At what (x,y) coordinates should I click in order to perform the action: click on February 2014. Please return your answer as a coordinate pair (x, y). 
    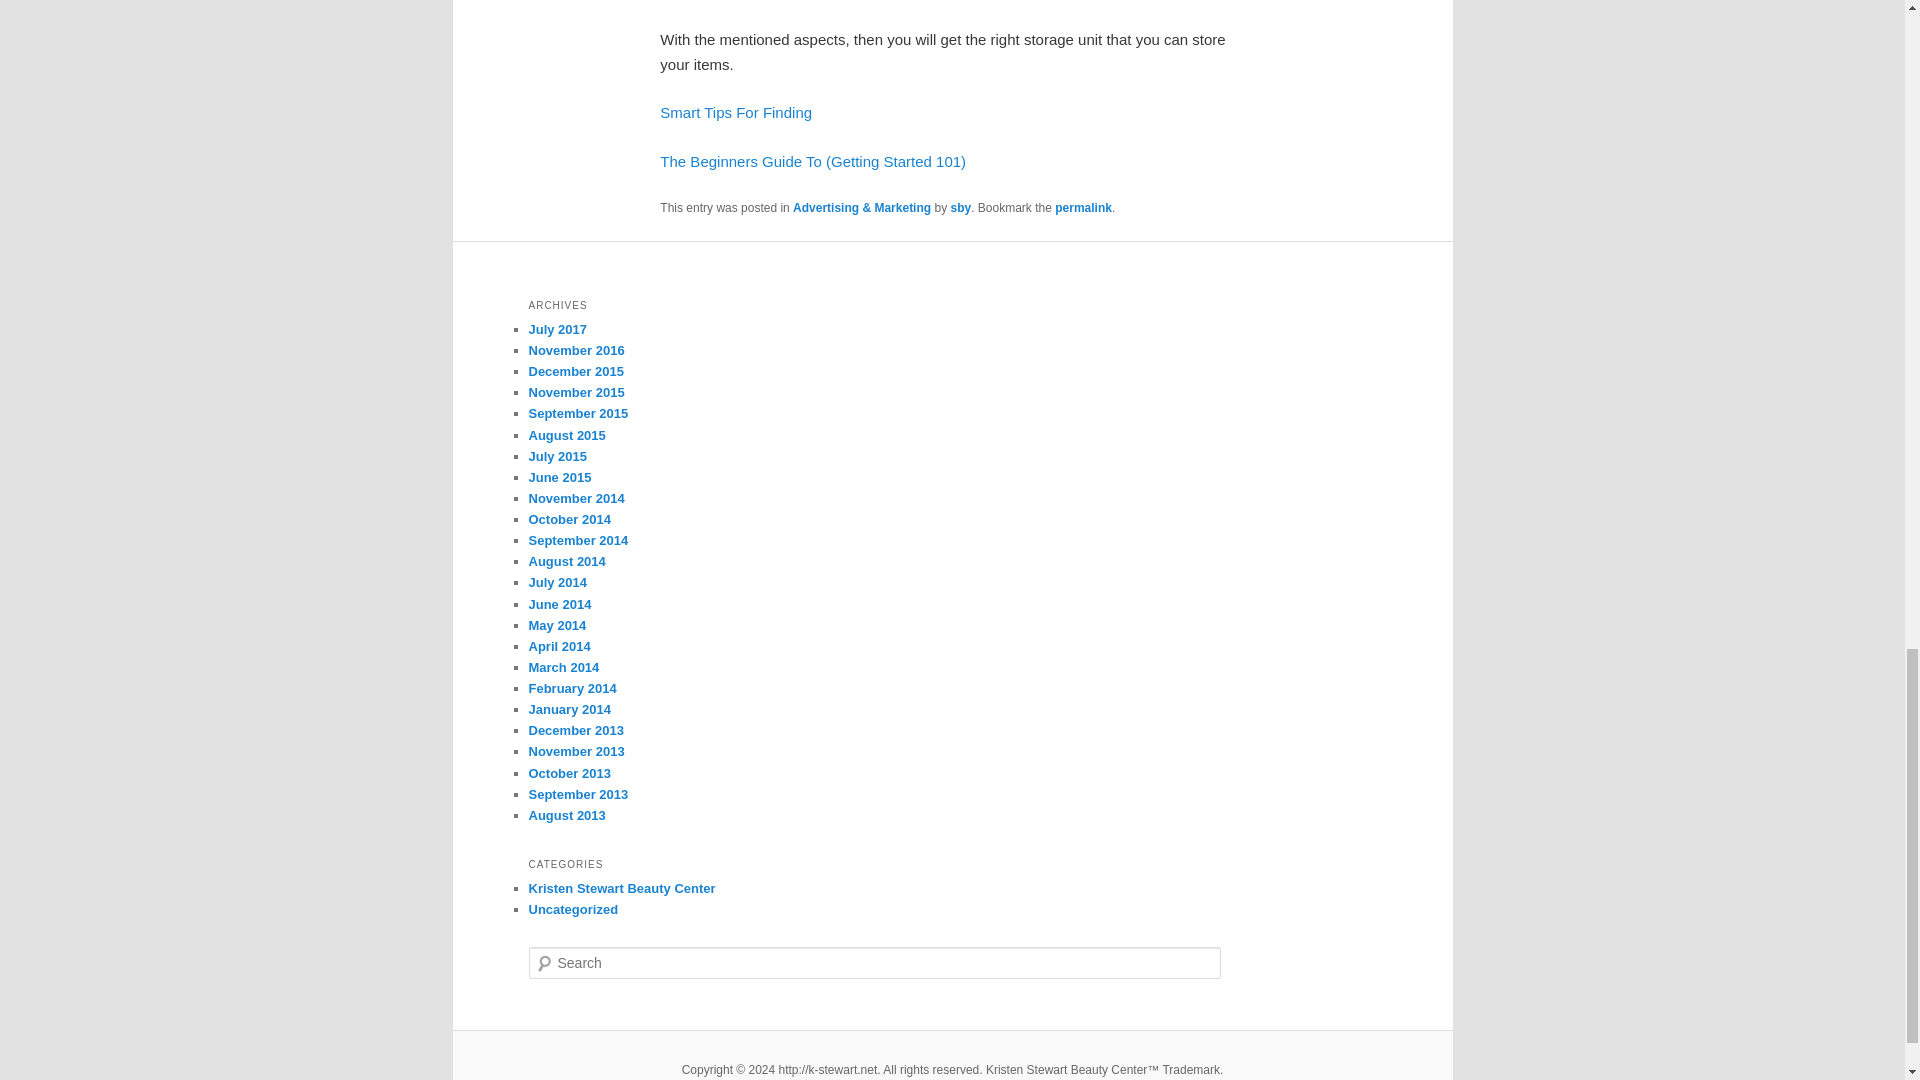
    Looking at the image, I should click on (572, 688).